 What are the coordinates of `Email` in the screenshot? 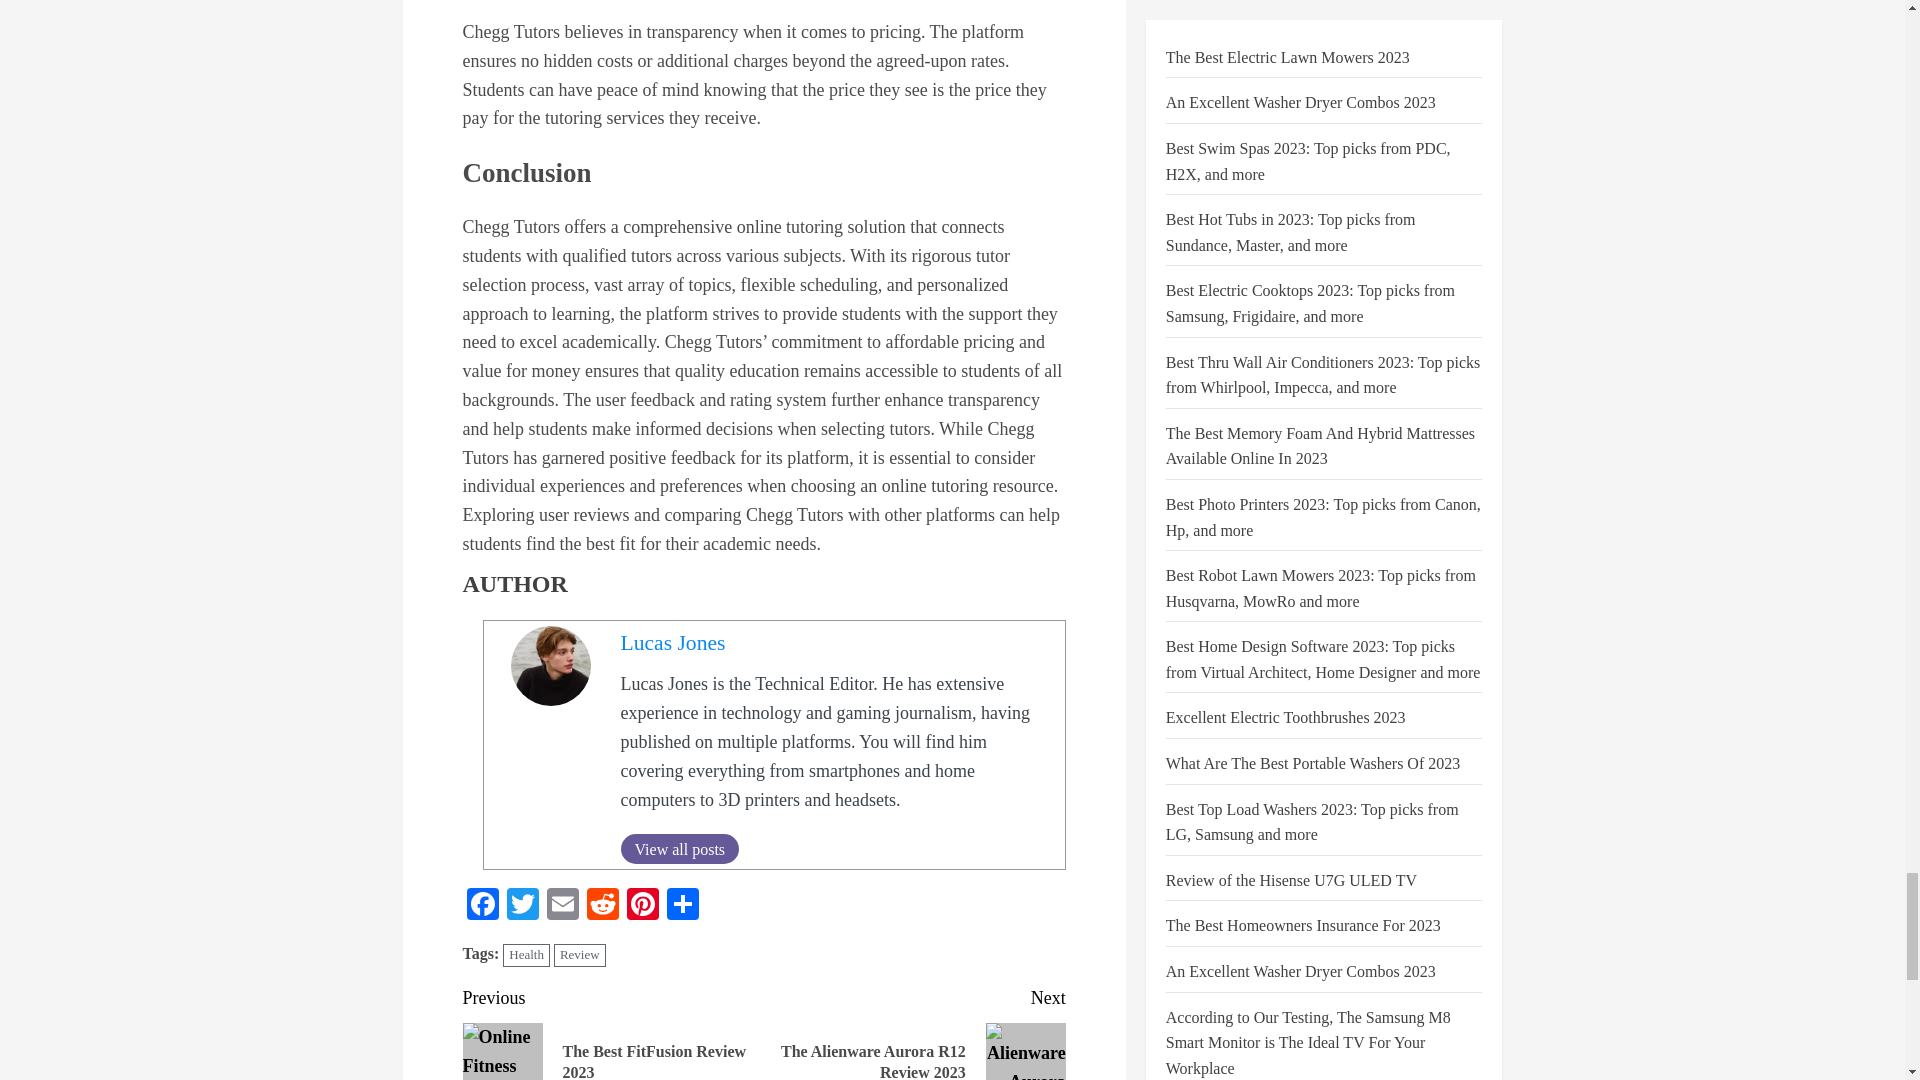 It's located at (561, 906).